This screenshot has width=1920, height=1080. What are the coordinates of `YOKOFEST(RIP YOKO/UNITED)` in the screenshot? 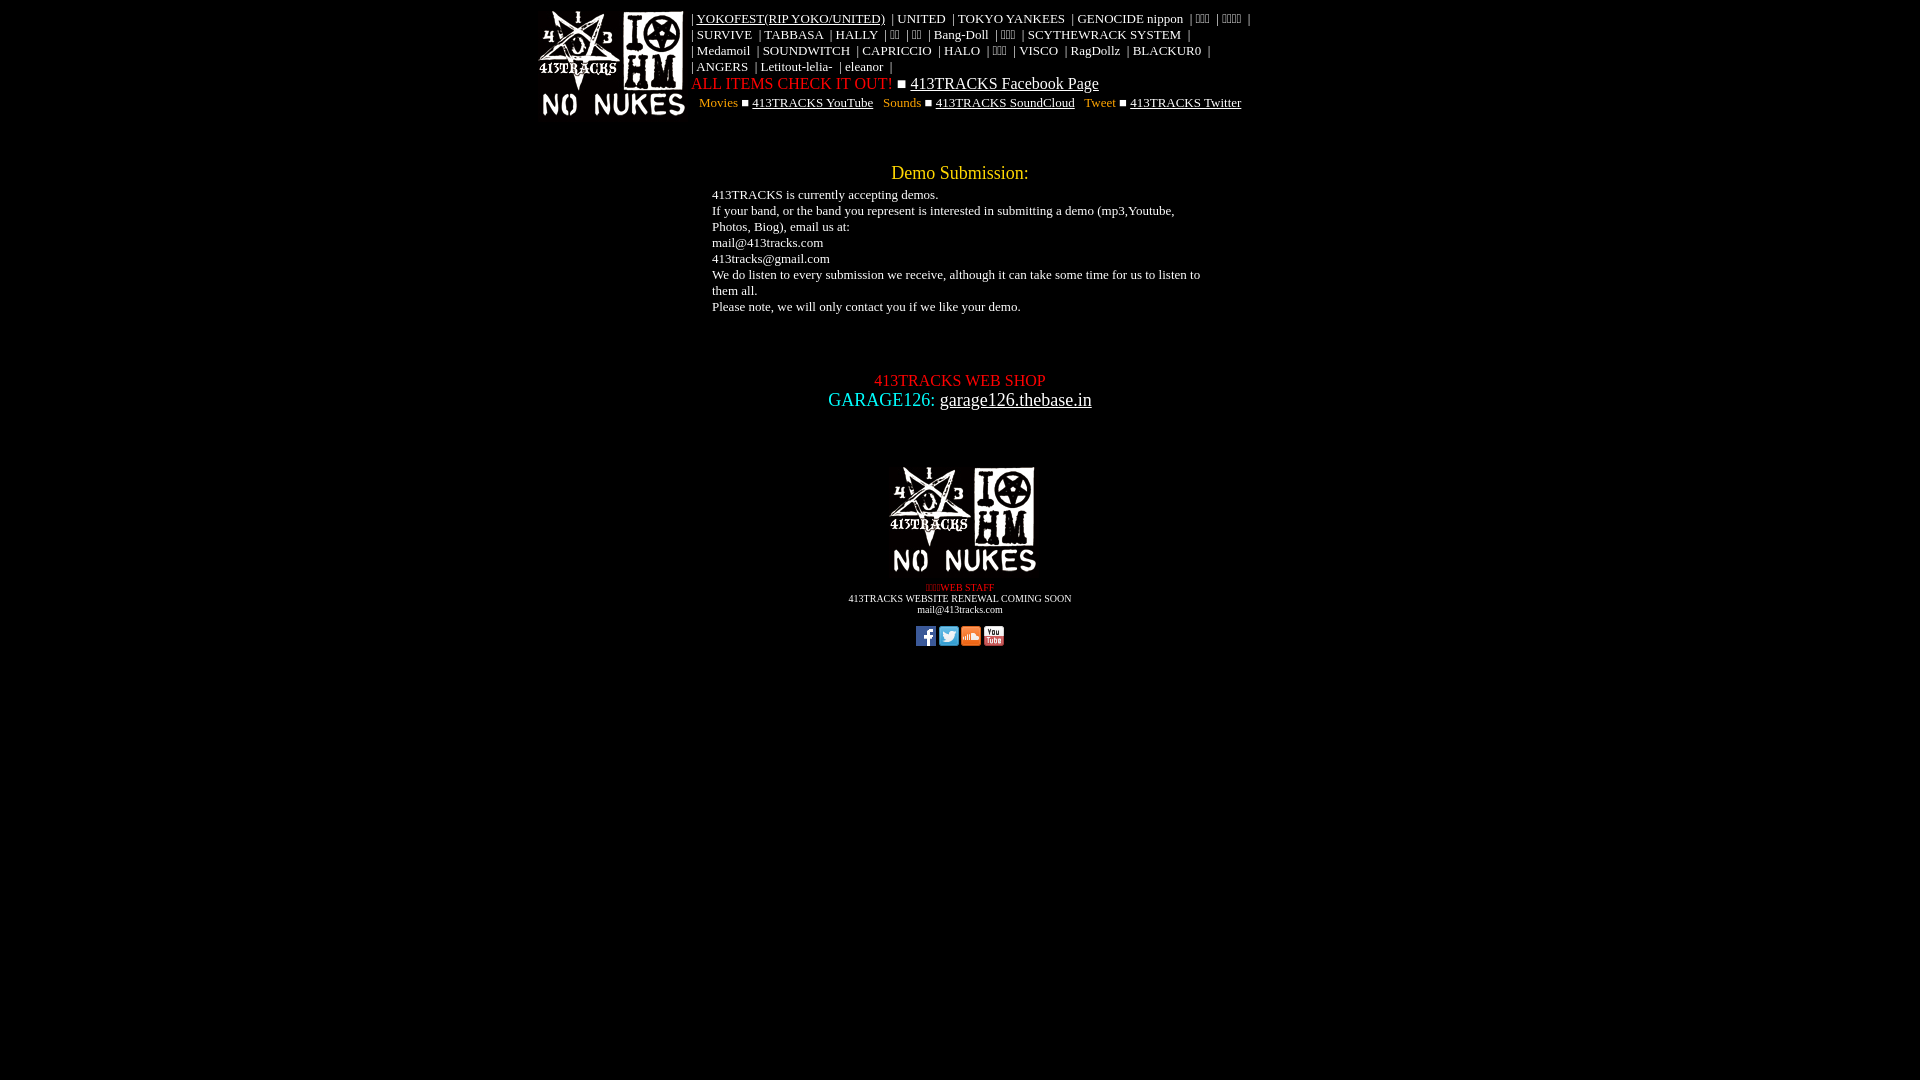 It's located at (790, 18).